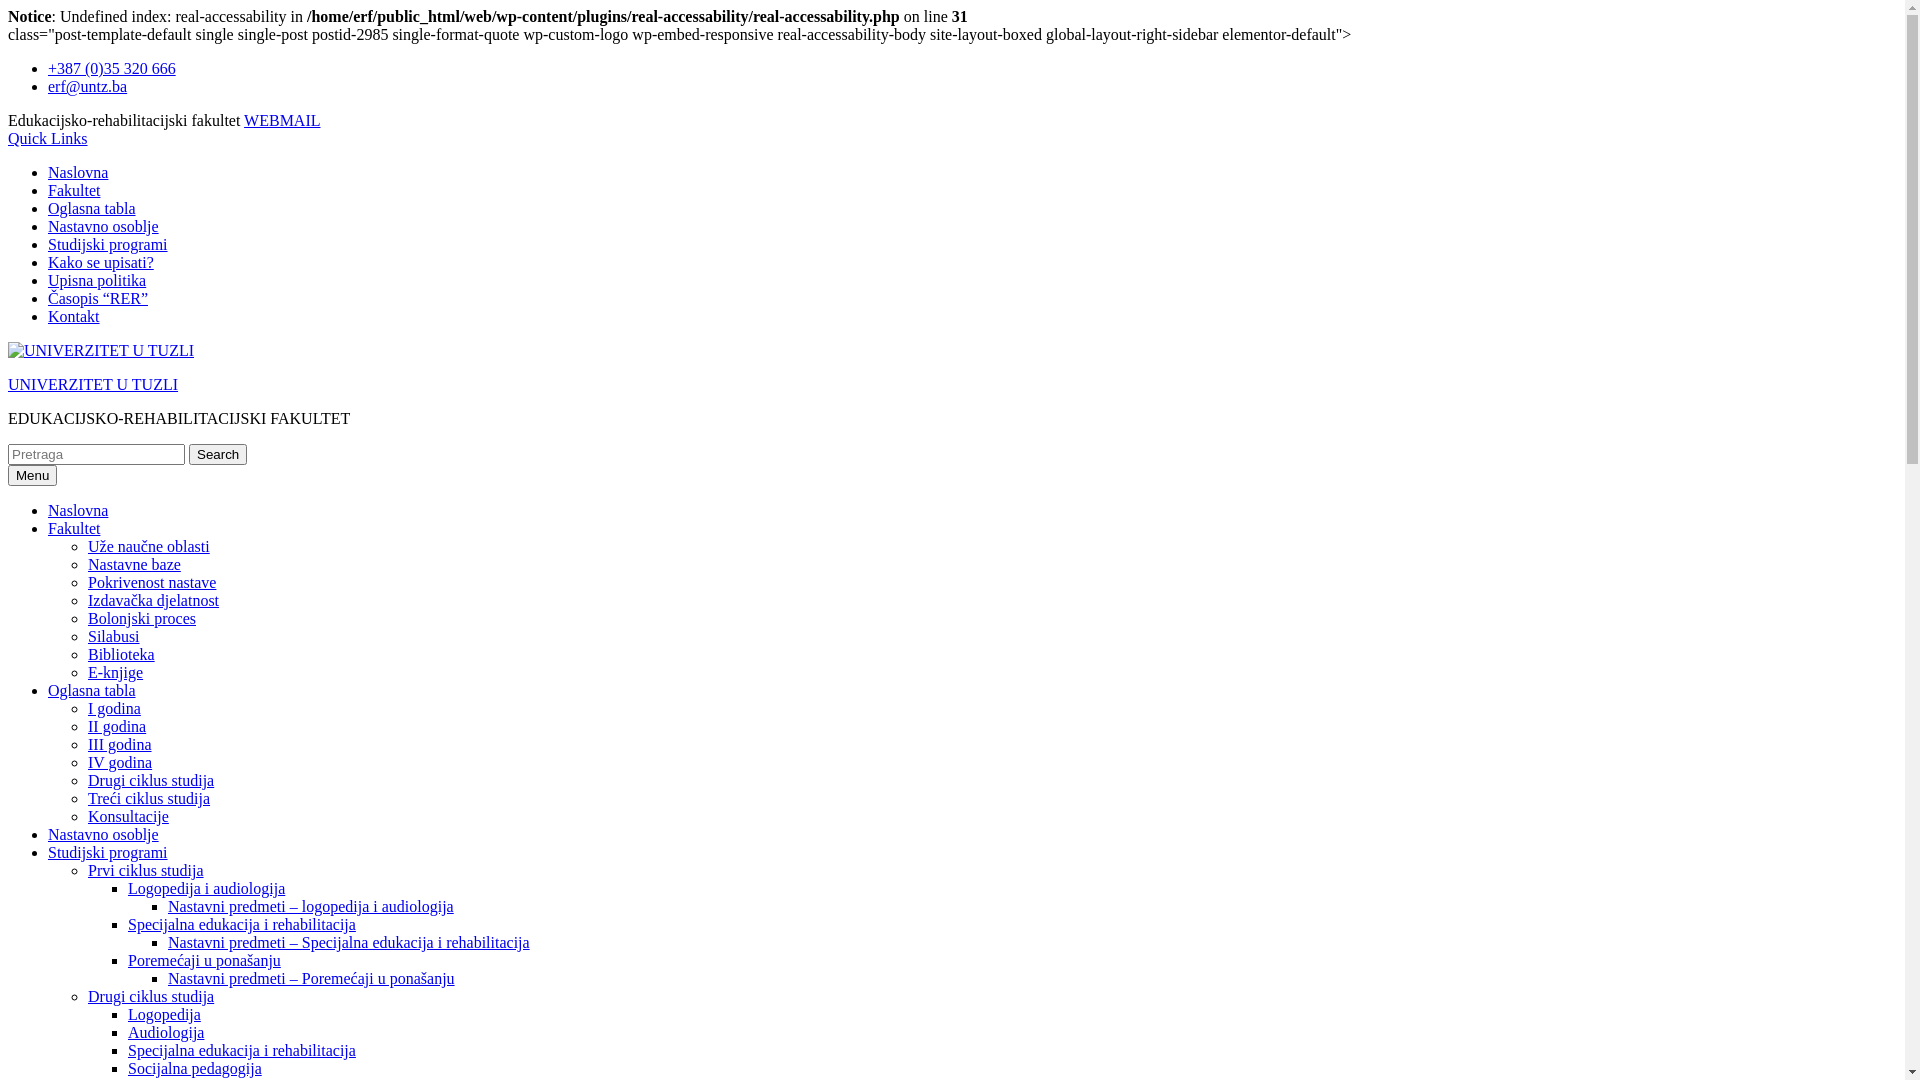  I want to click on Drugi ciklus studija, so click(151, 780).